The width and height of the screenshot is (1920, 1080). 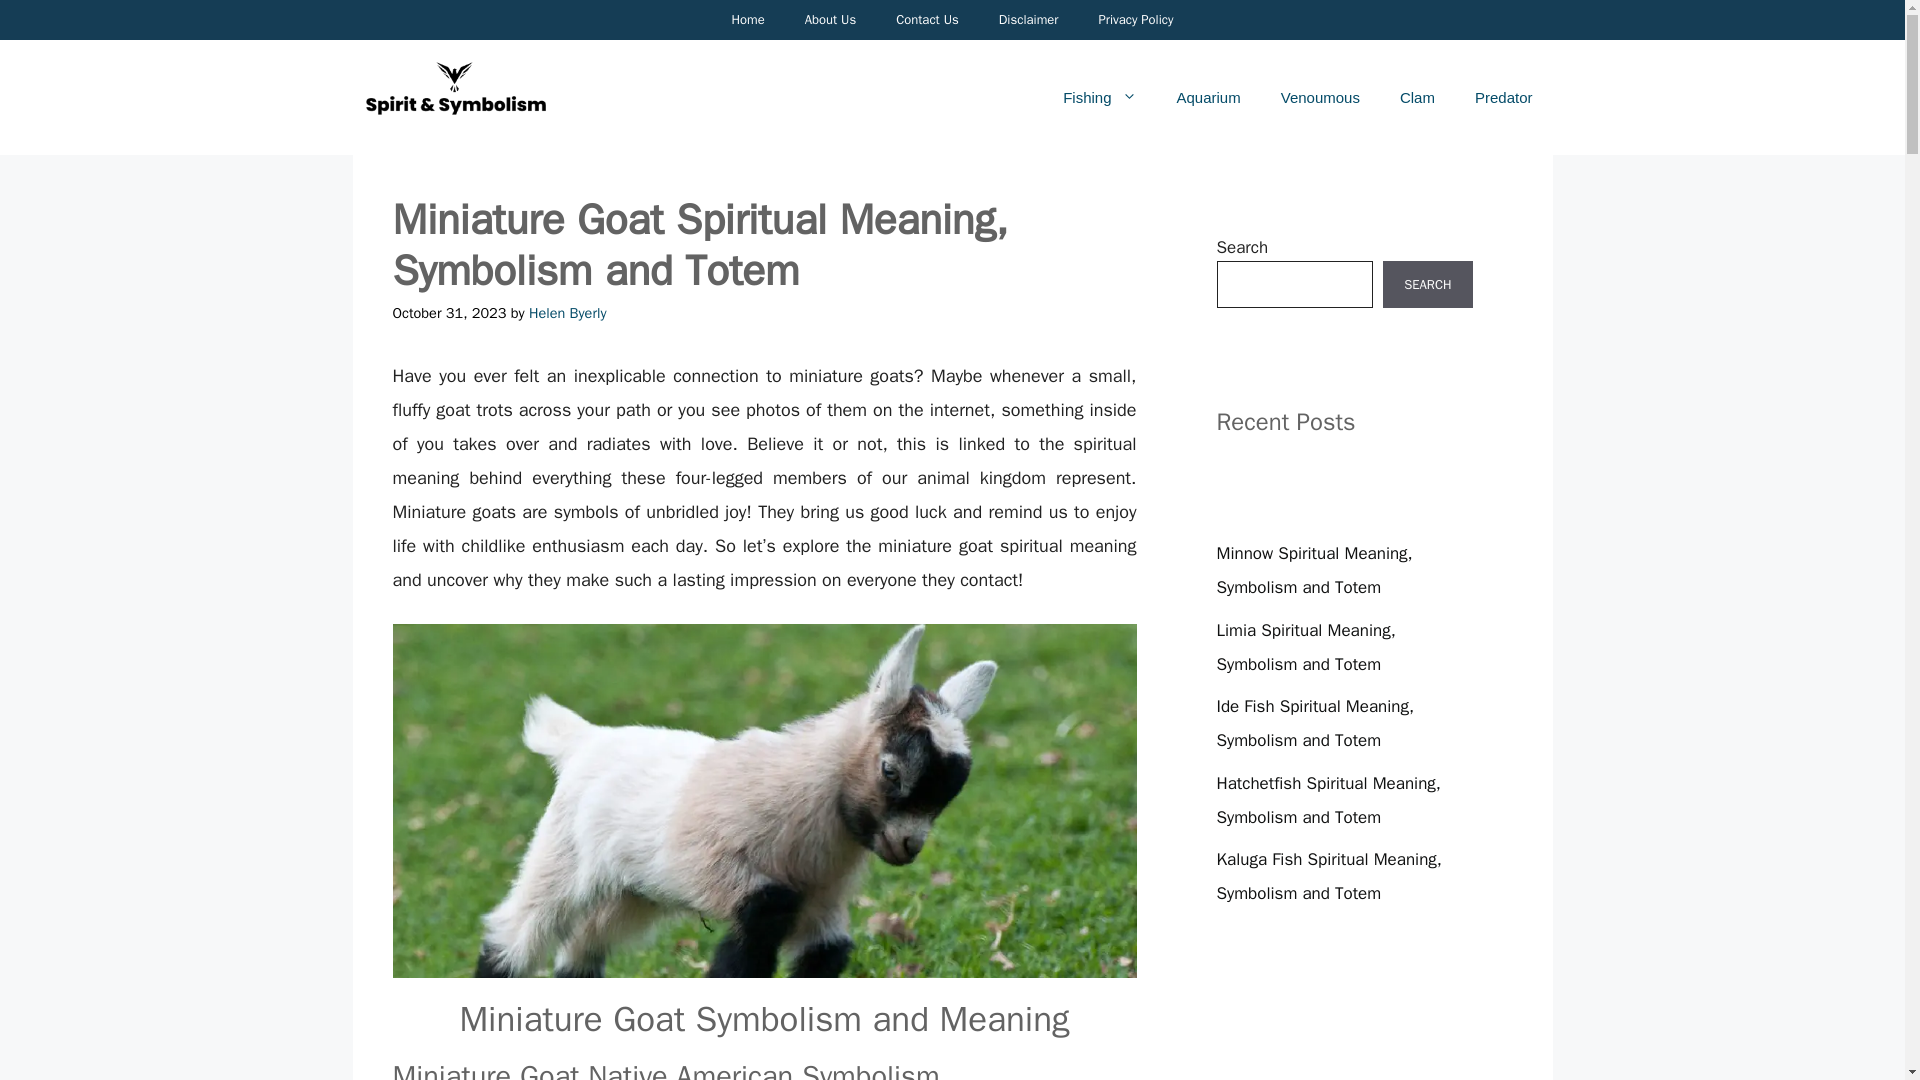 What do you see at coordinates (1328, 800) in the screenshot?
I see `Hatchetfish Spiritual Meaning, Symbolism and Totem` at bounding box center [1328, 800].